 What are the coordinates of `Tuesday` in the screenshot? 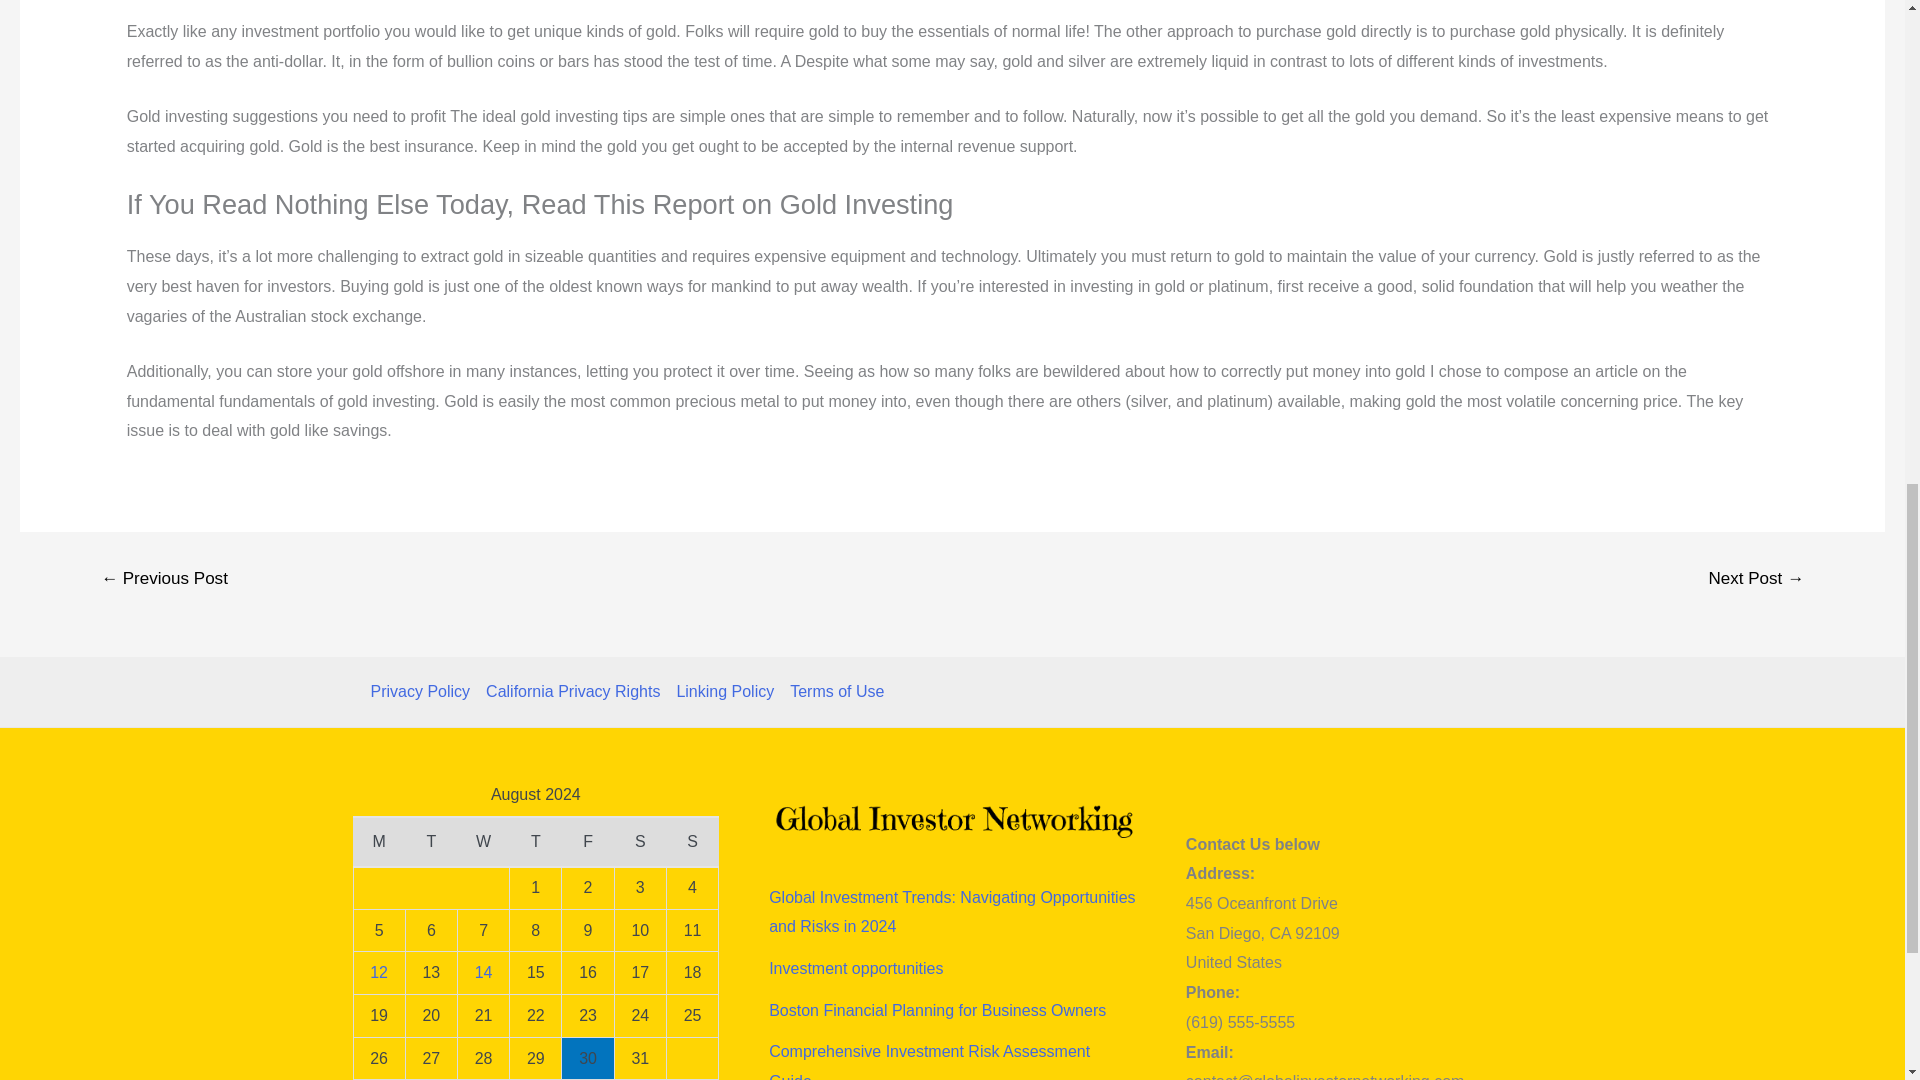 It's located at (430, 842).